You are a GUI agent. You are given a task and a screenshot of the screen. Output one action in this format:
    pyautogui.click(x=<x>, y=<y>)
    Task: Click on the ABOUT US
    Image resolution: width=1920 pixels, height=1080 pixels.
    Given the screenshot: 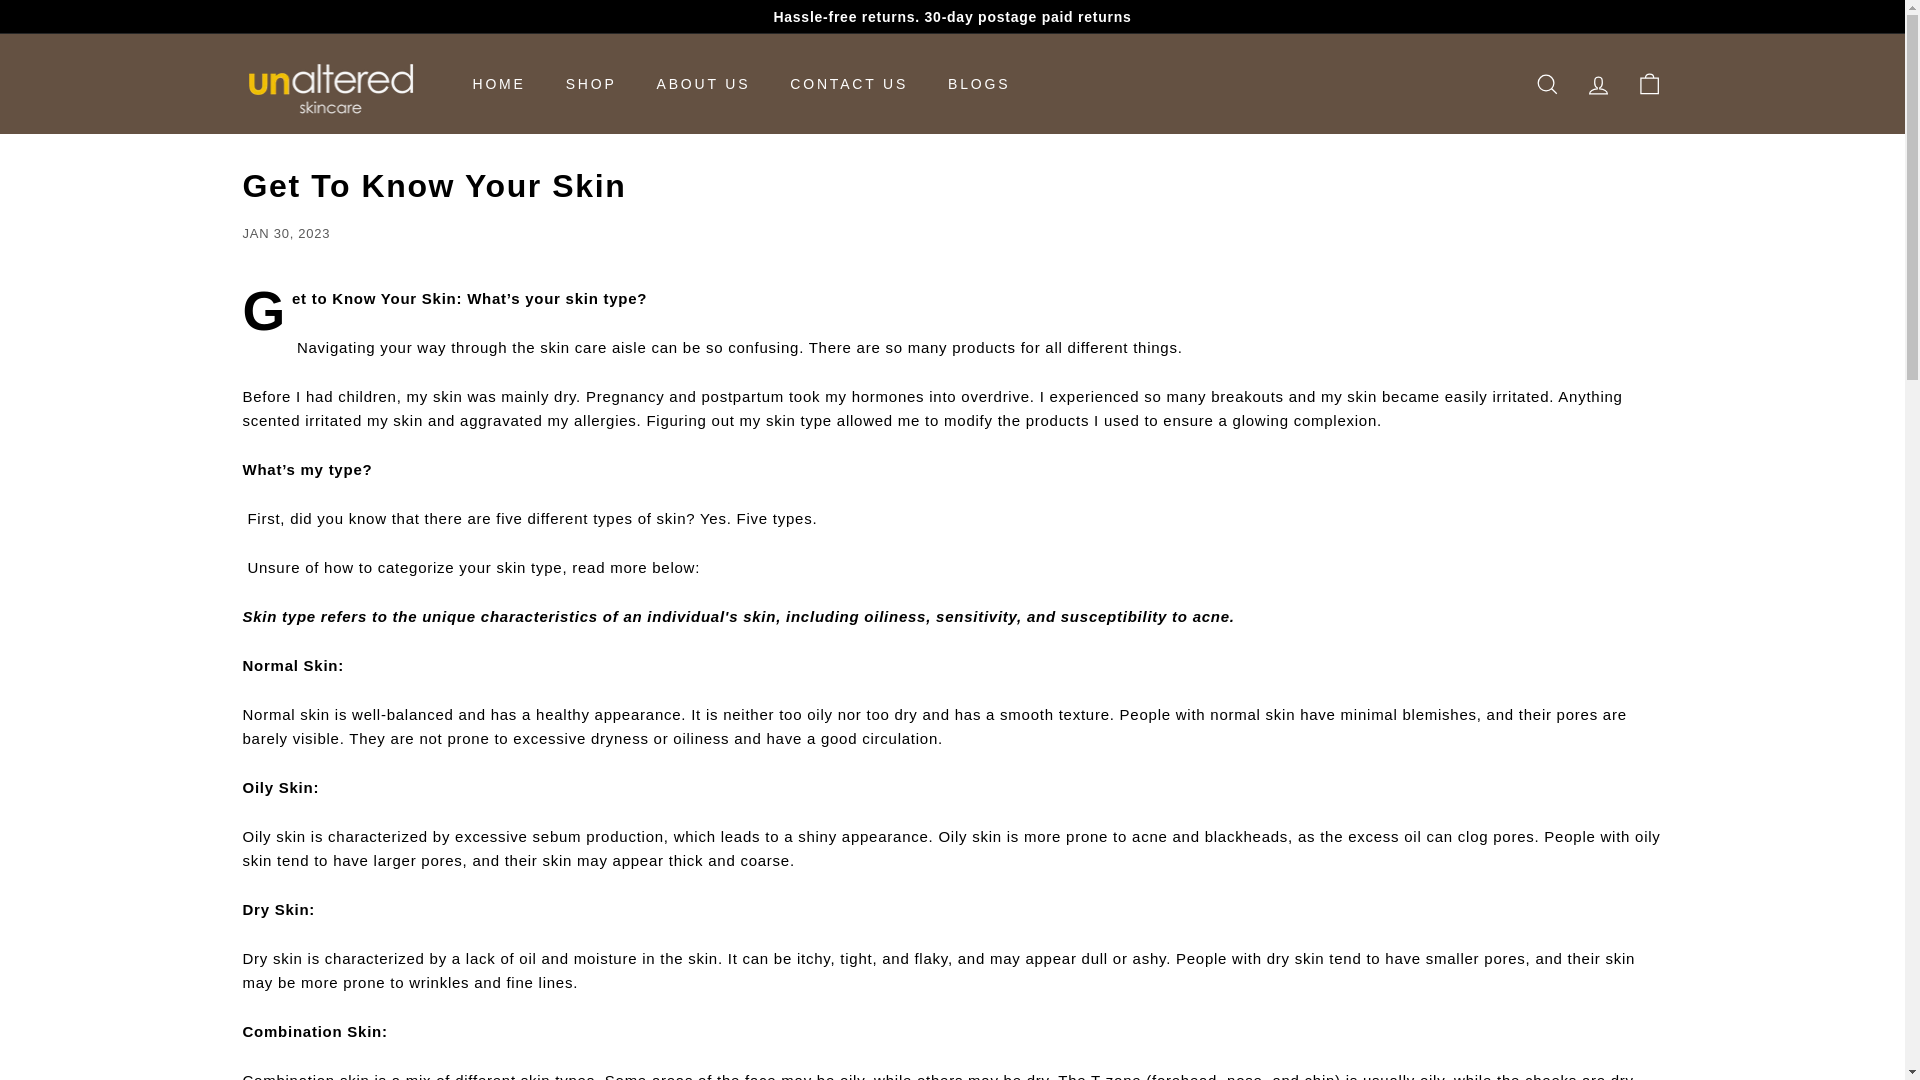 What is the action you would take?
    pyautogui.click(x=704, y=84)
    